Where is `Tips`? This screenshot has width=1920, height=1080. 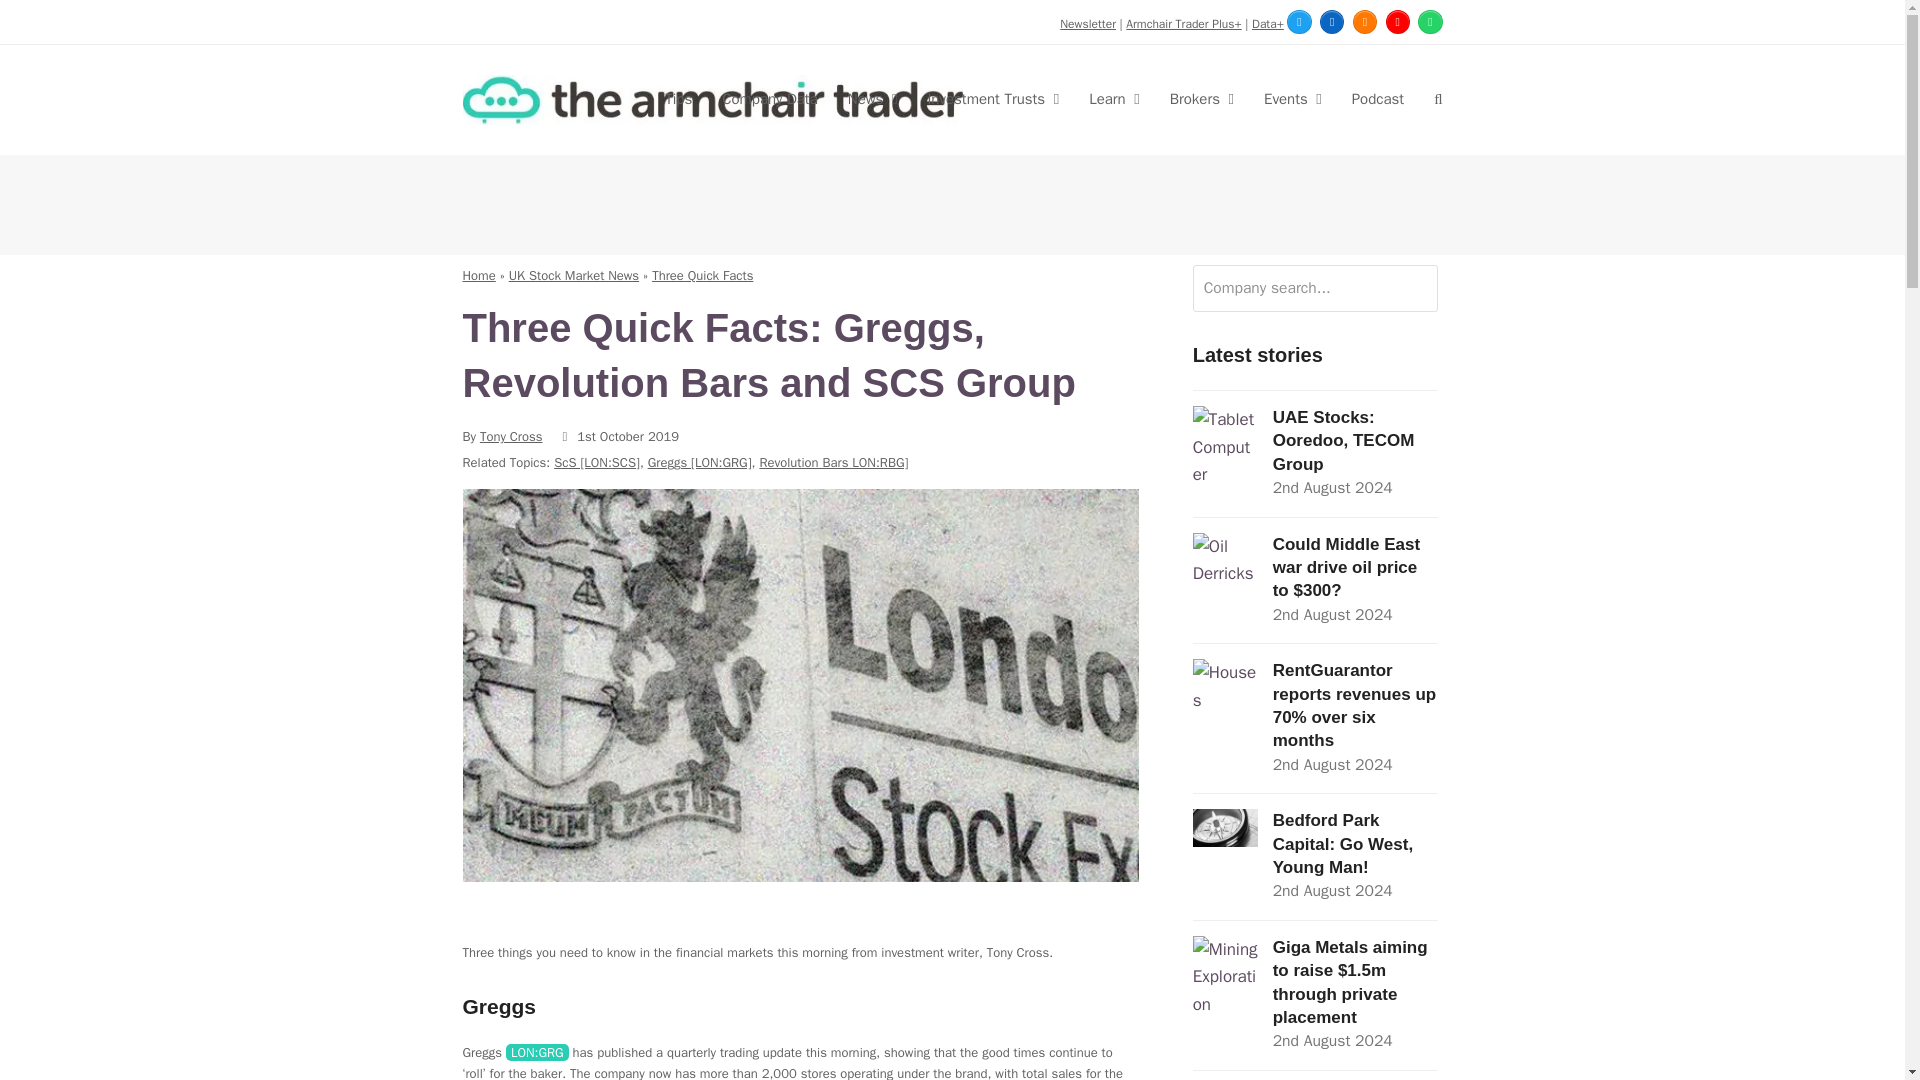
Tips is located at coordinates (678, 100).